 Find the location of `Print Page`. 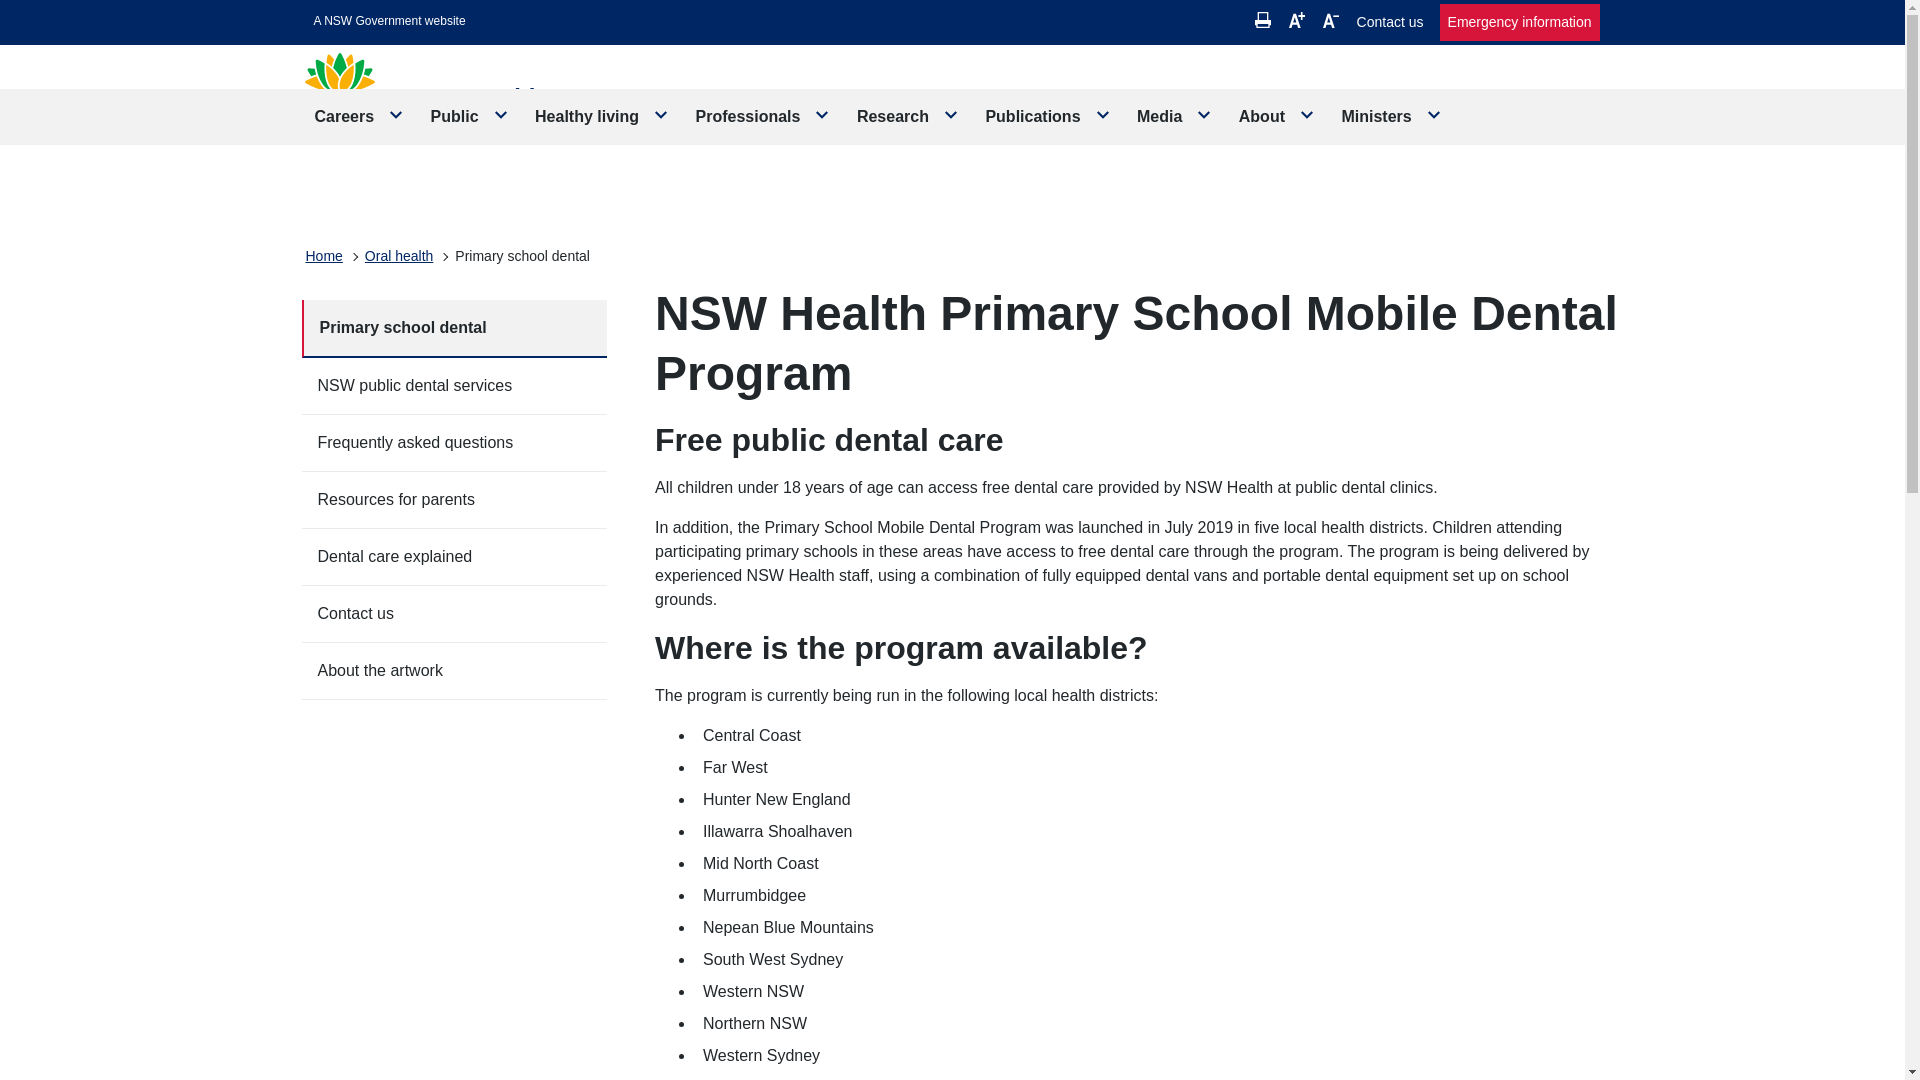

Print Page is located at coordinates (1263, 20).